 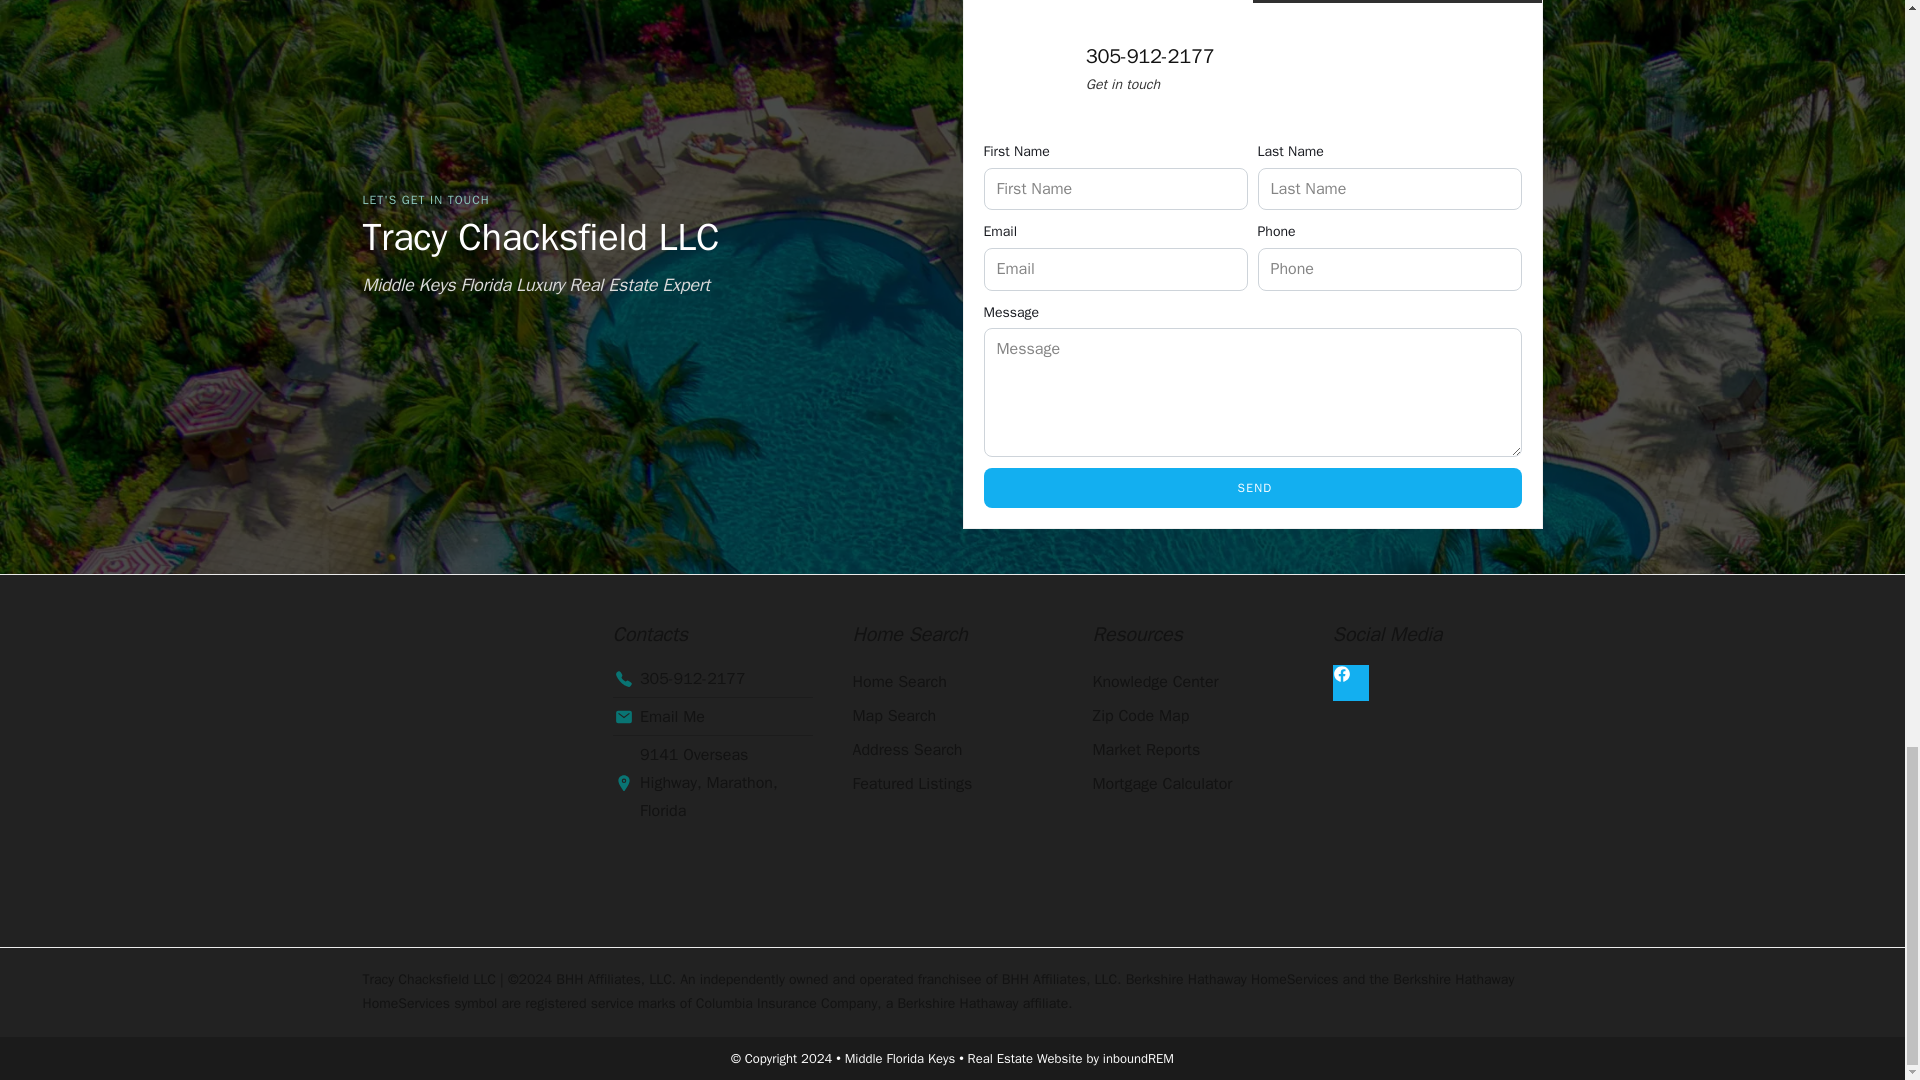 What do you see at coordinates (952, 716) in the screenshot?
I see `Map Search` at bounding box center [952, 716].